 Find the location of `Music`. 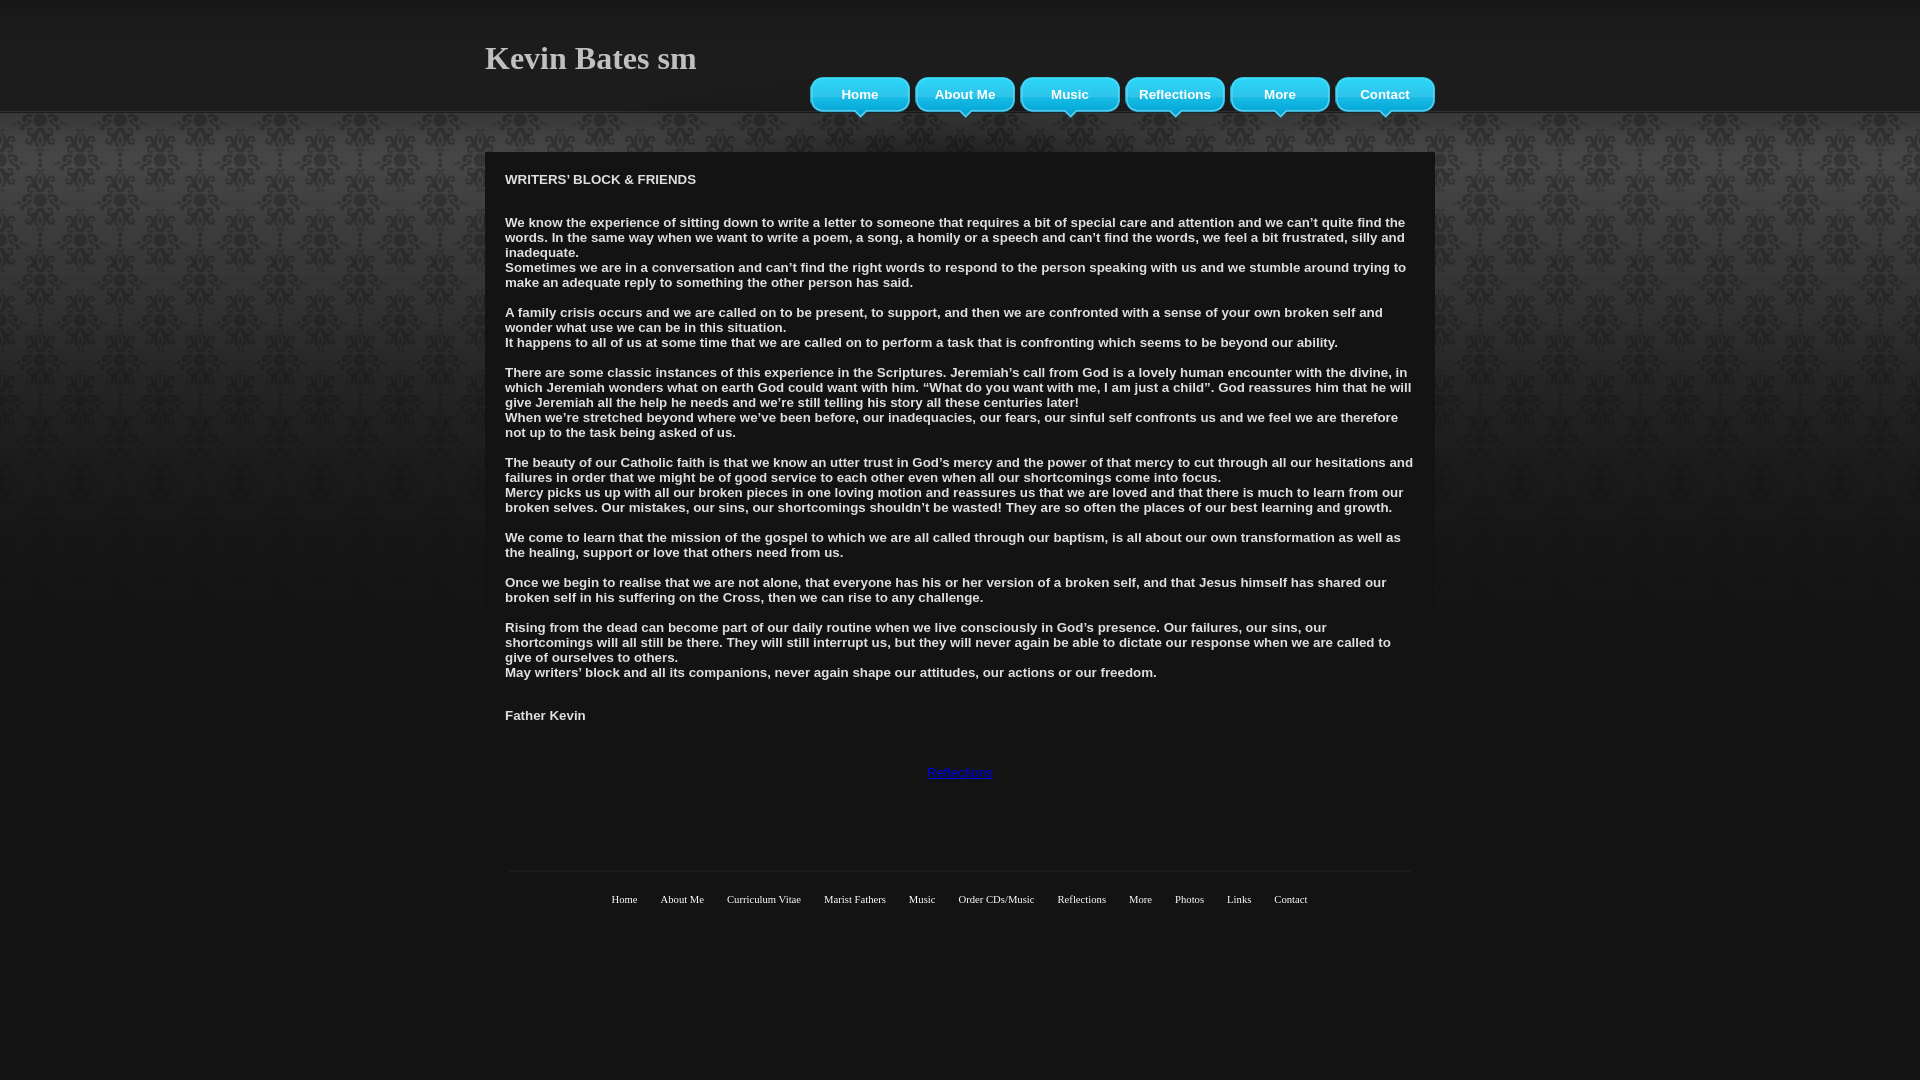

Music is located at coordinates (922, 898).